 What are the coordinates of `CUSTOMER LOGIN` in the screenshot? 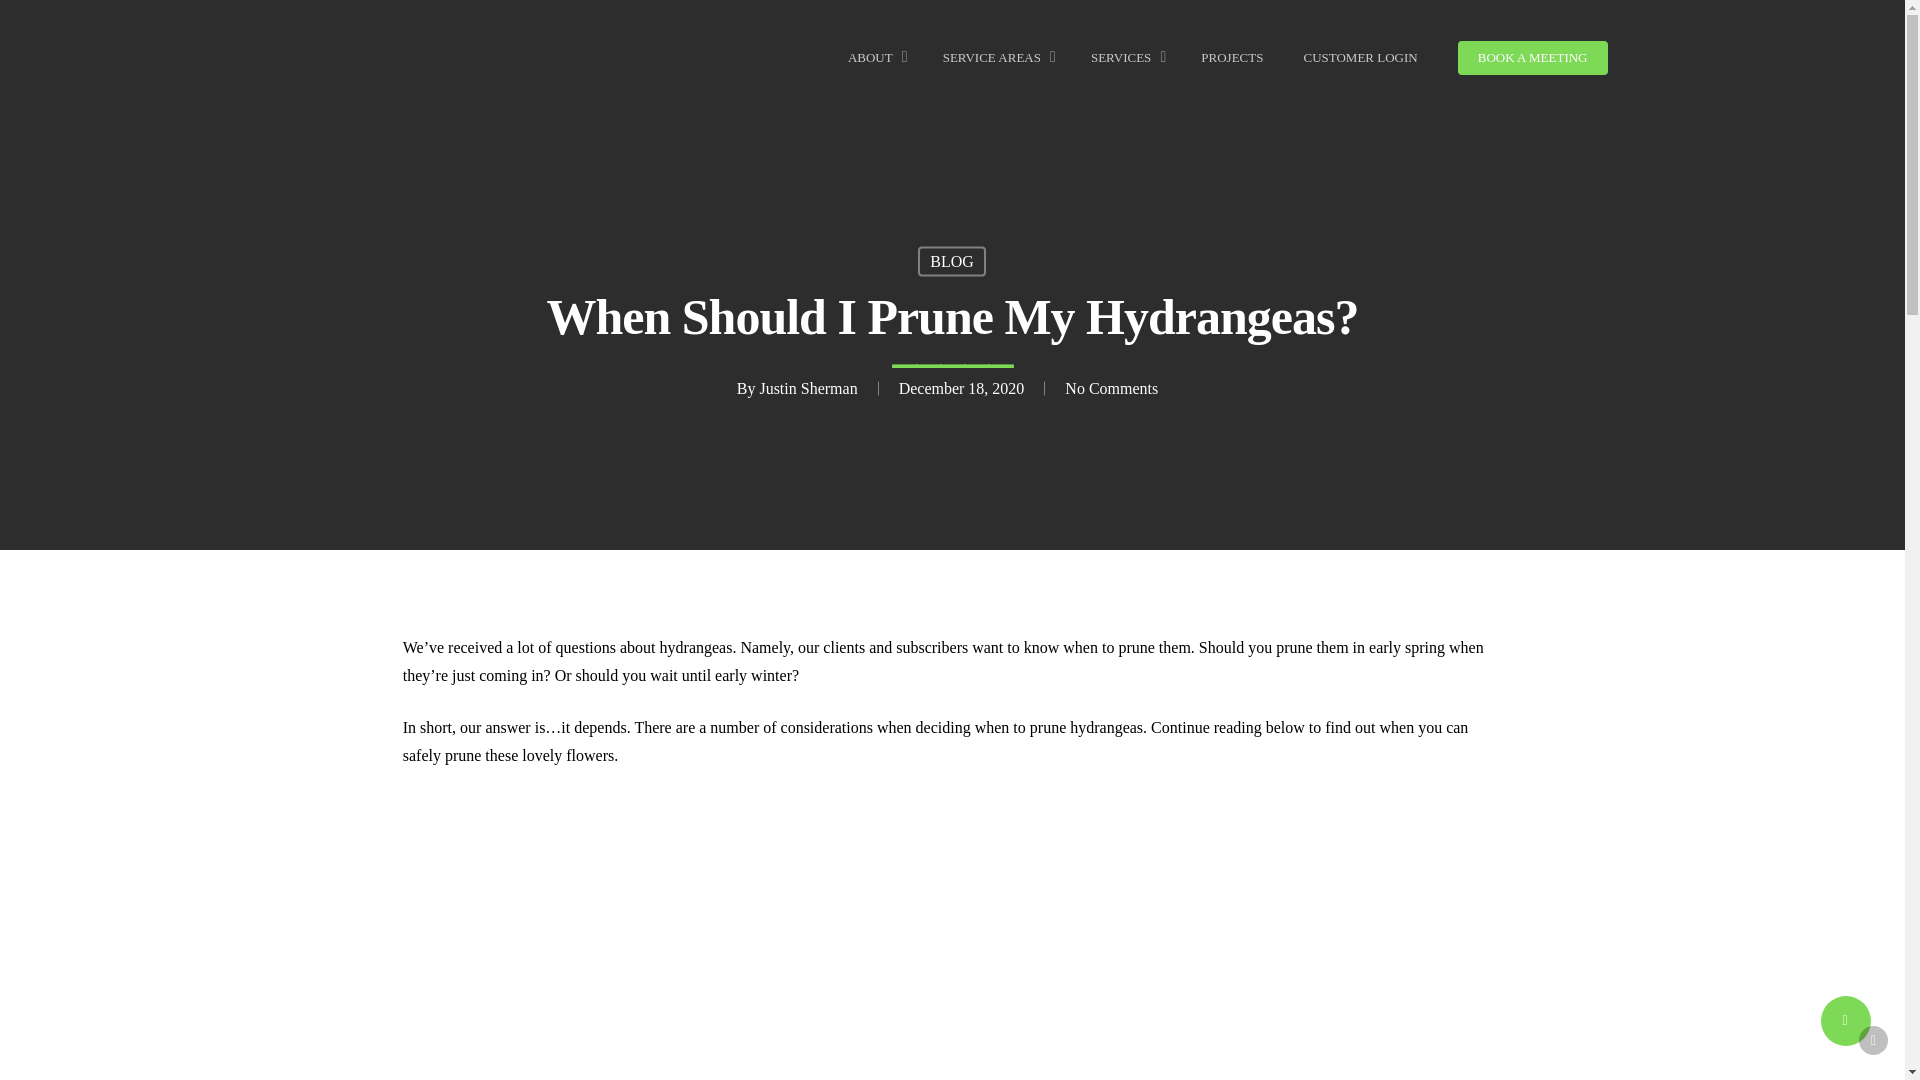 It's located at (1360, 58).